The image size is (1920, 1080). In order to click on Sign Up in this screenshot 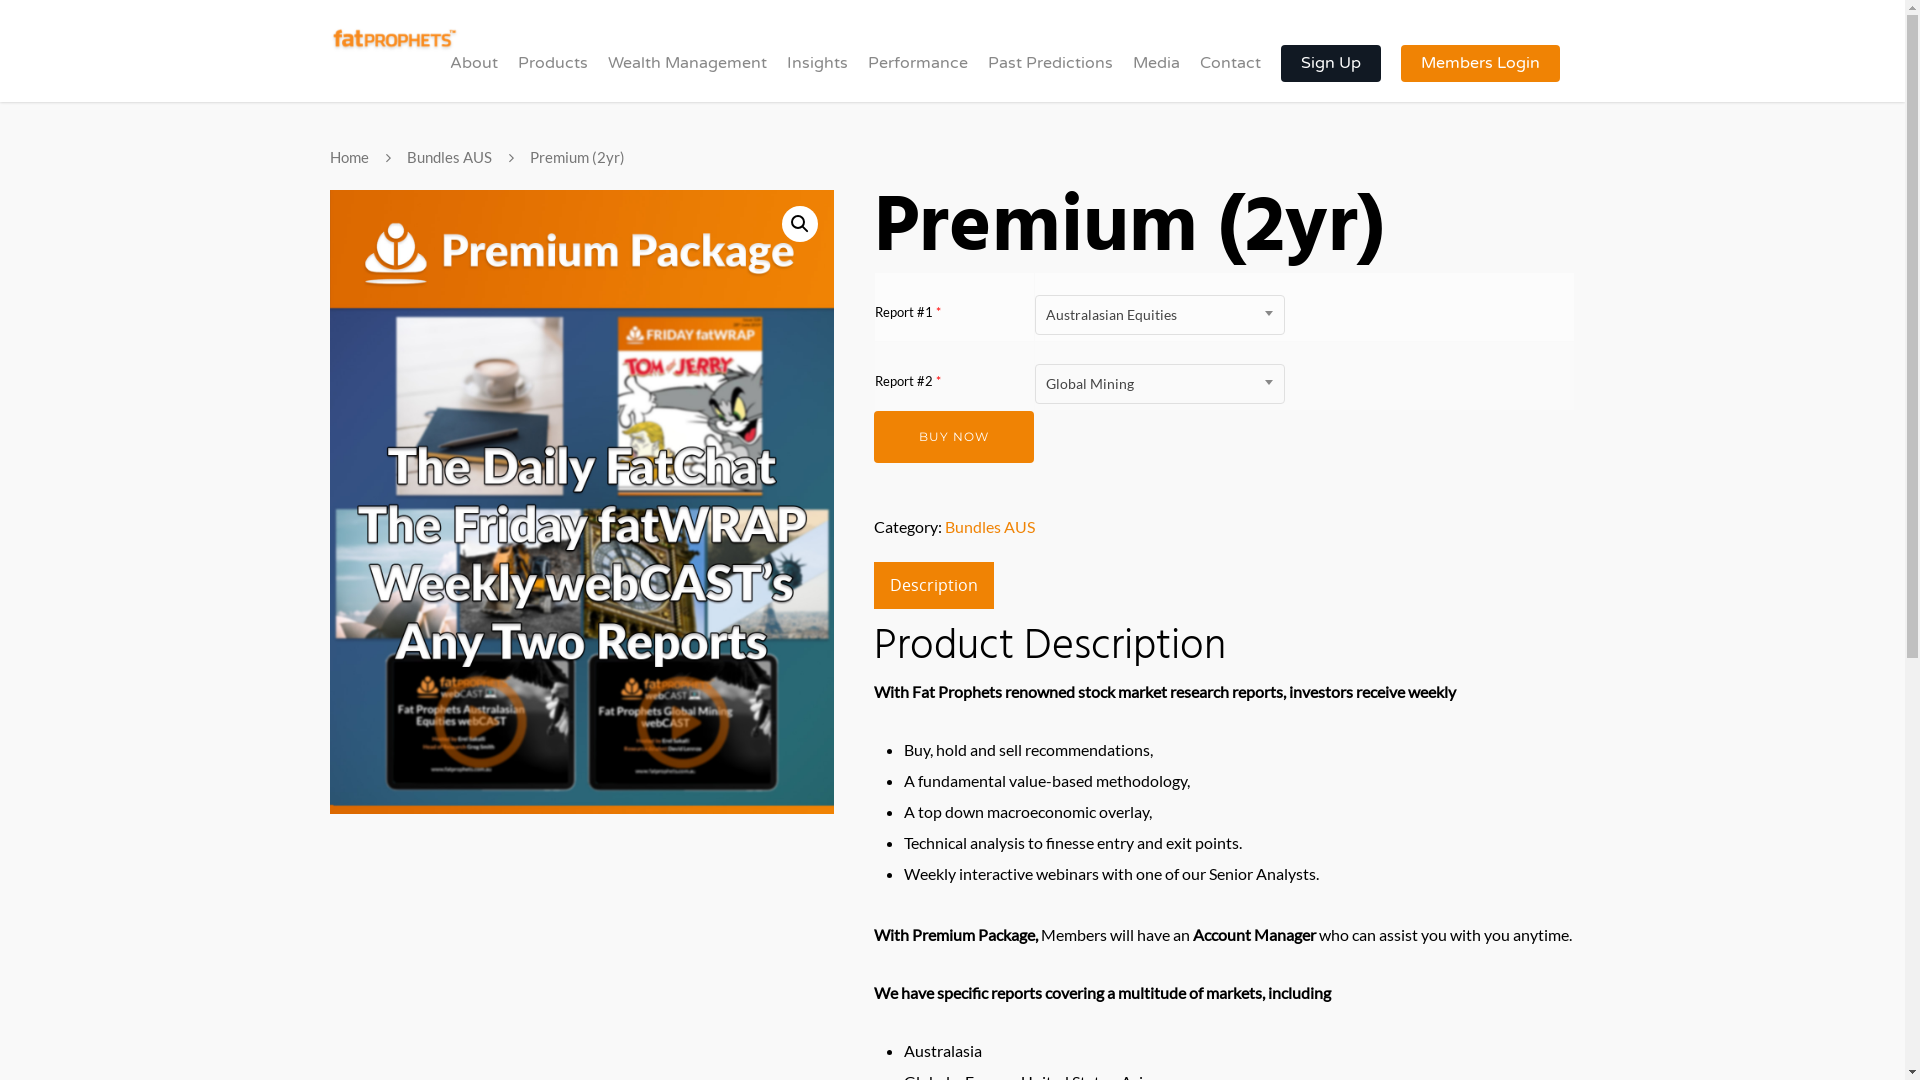, I will do `click(1331, 77)`.